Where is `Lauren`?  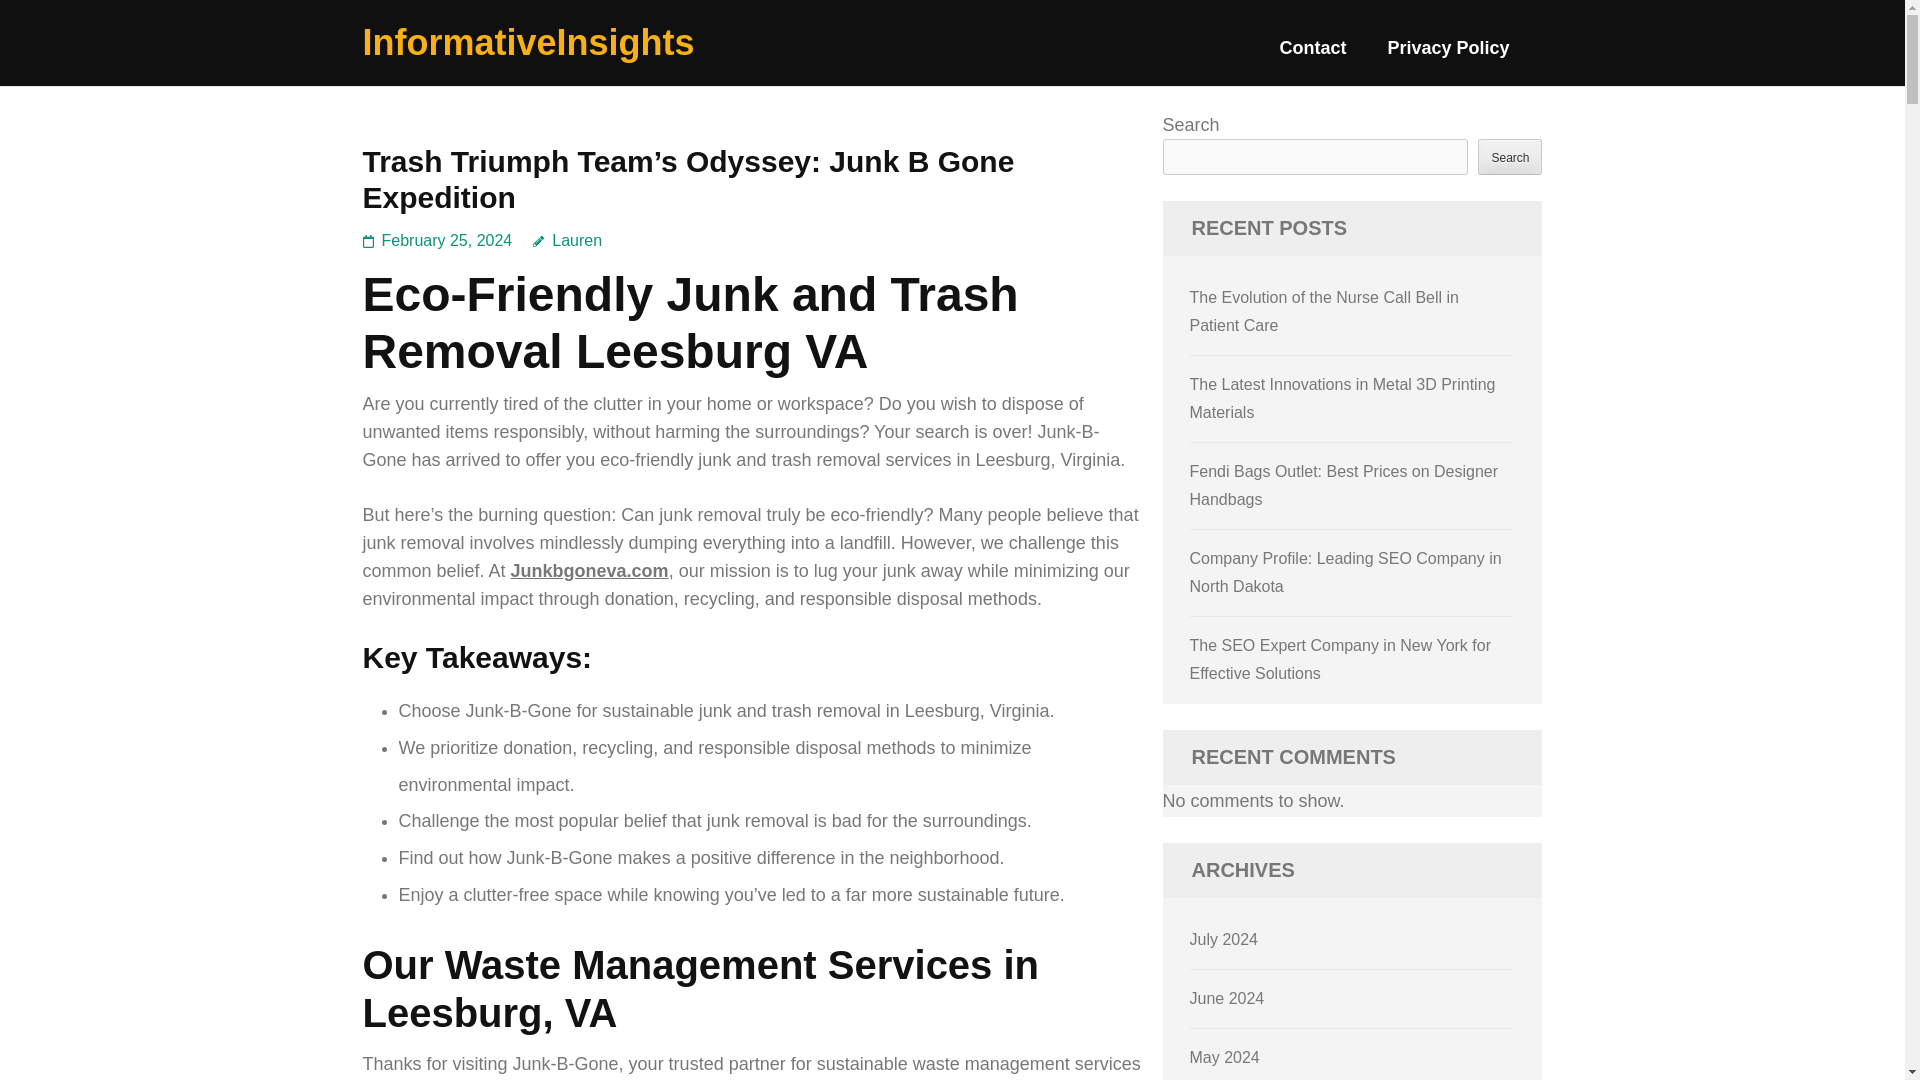
Lauren is located at coordinates (568, 240).